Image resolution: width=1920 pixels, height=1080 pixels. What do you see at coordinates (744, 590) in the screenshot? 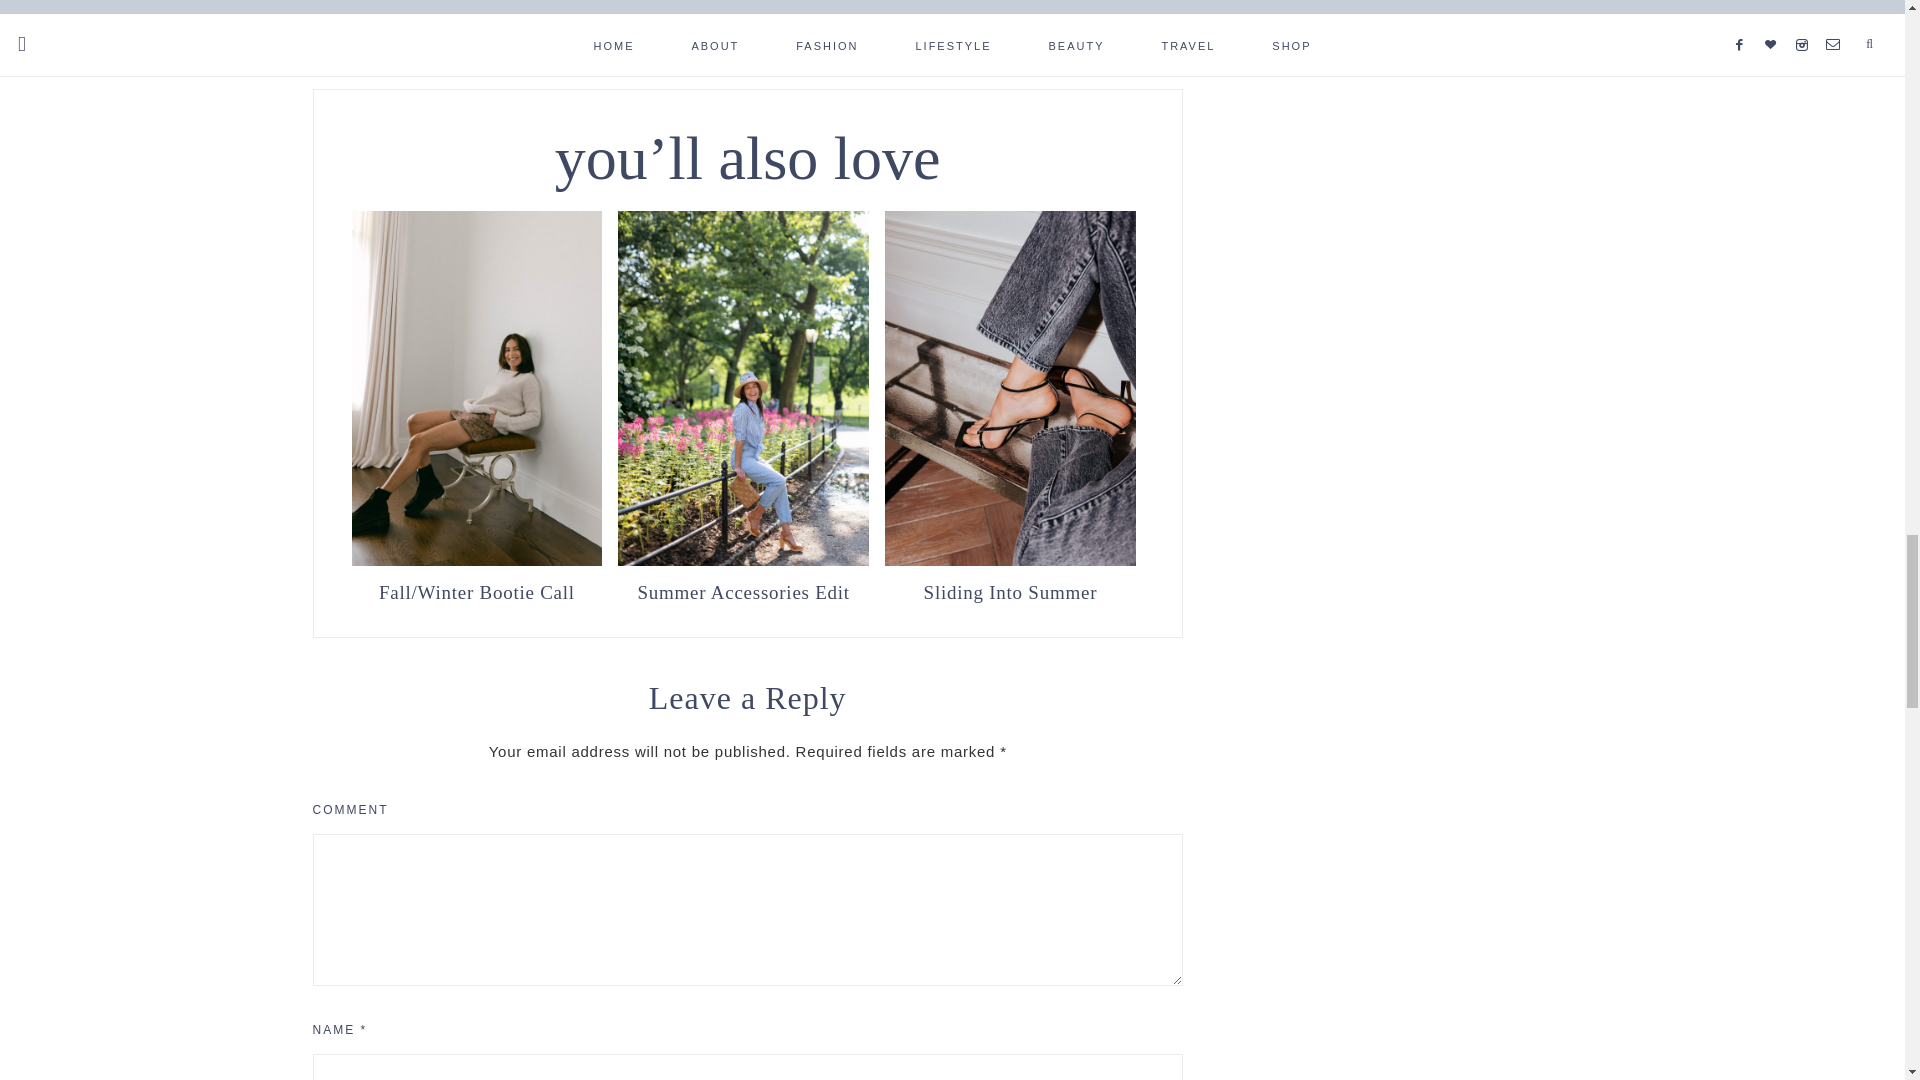
I see `Permanent Link to Summer Accessories Edit` at bounding box center [744, 590].